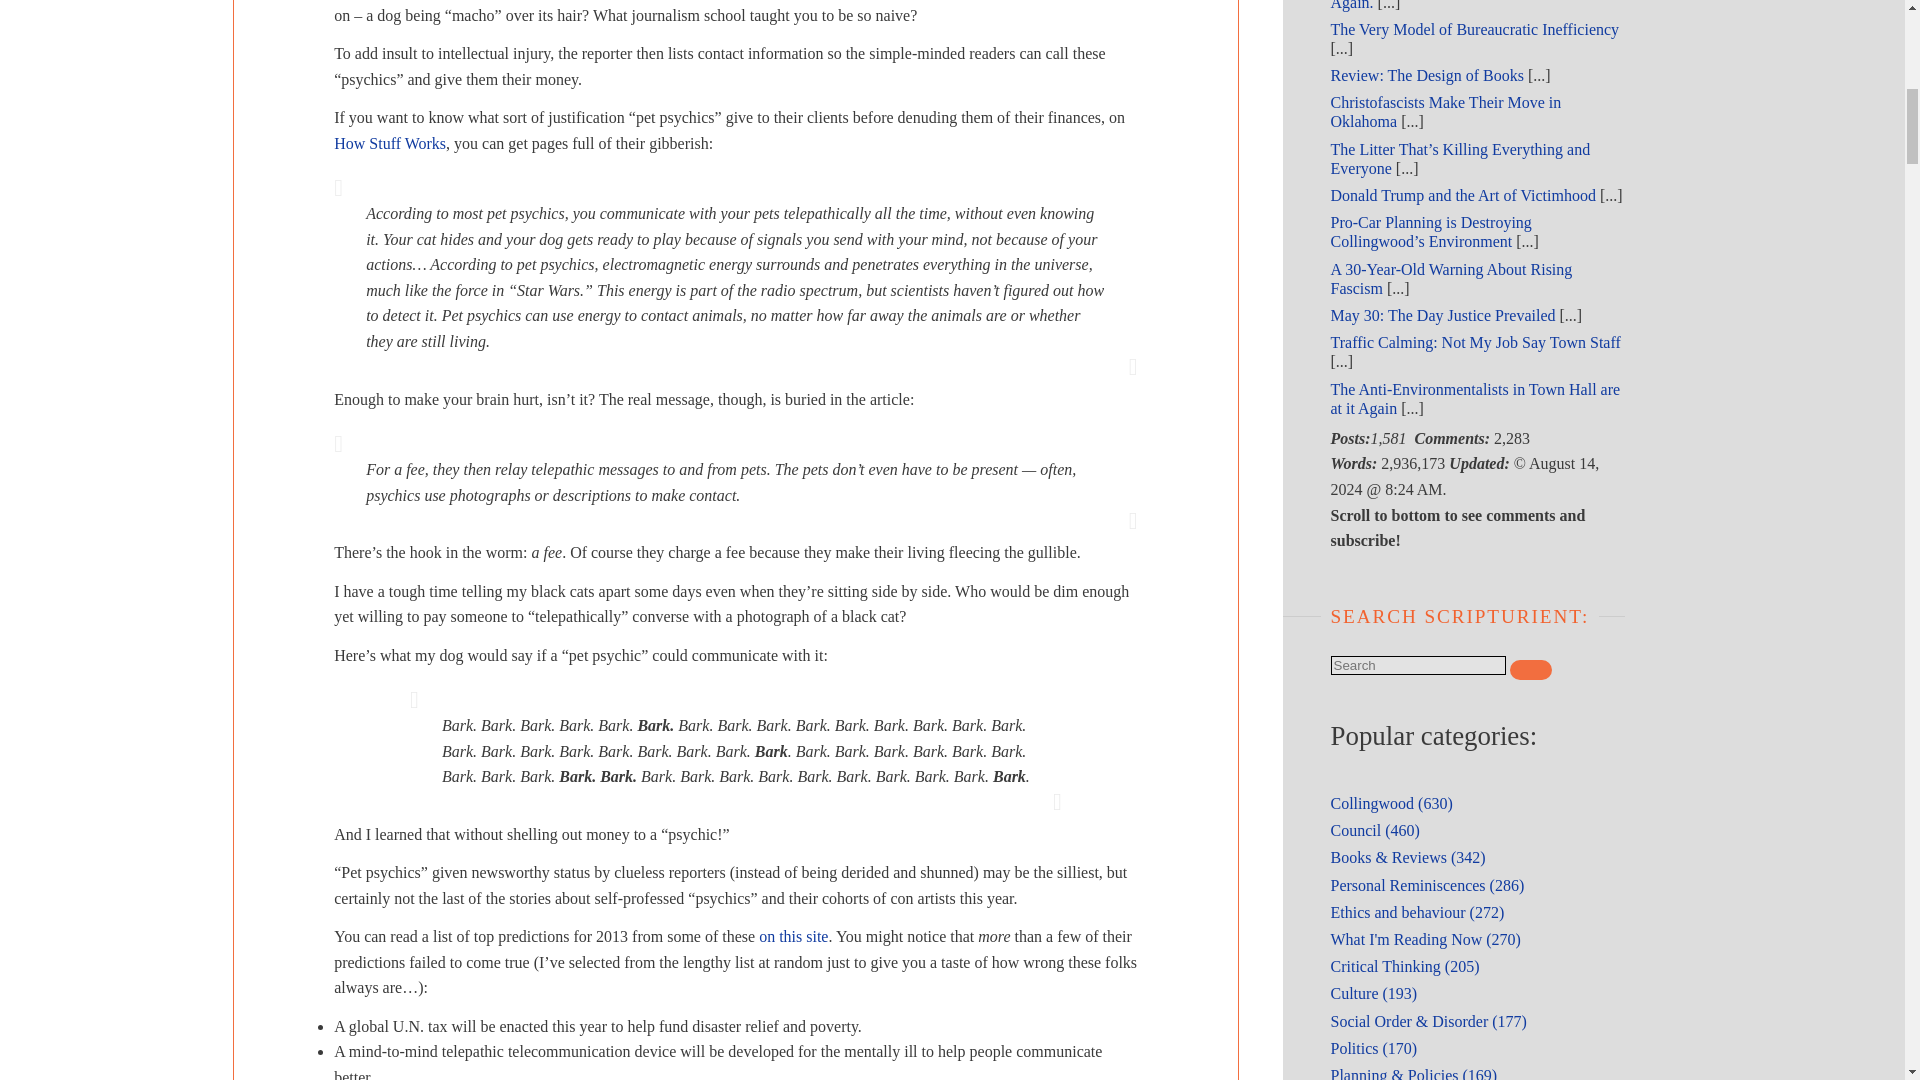 The width and height of the screenshot is (1920, 1080). What do you see at coordinates (1460, 4) in the screenshot?
I see `Council Screws Collingwood Residents. Again.` at bounding box center [1460, 4].